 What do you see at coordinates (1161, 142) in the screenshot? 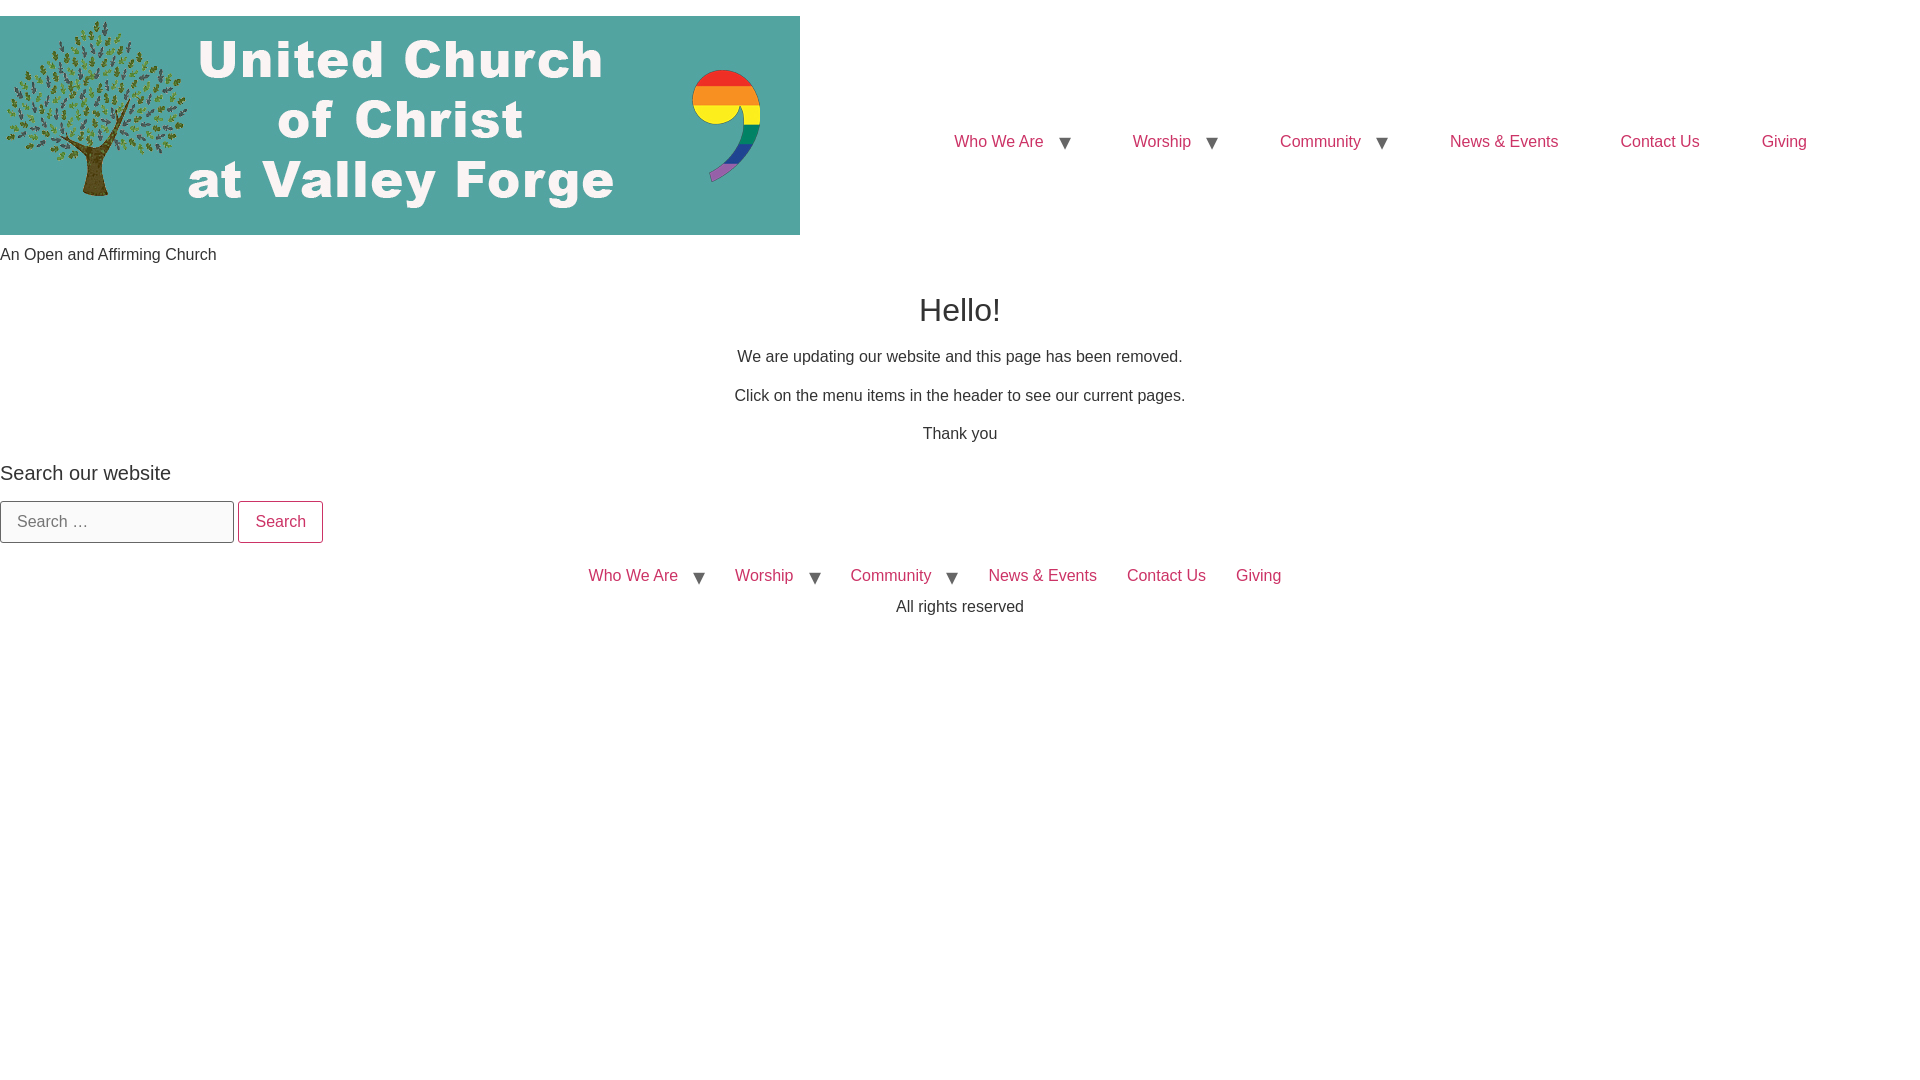
I see `Worship` at bounding box center [1161, 142].